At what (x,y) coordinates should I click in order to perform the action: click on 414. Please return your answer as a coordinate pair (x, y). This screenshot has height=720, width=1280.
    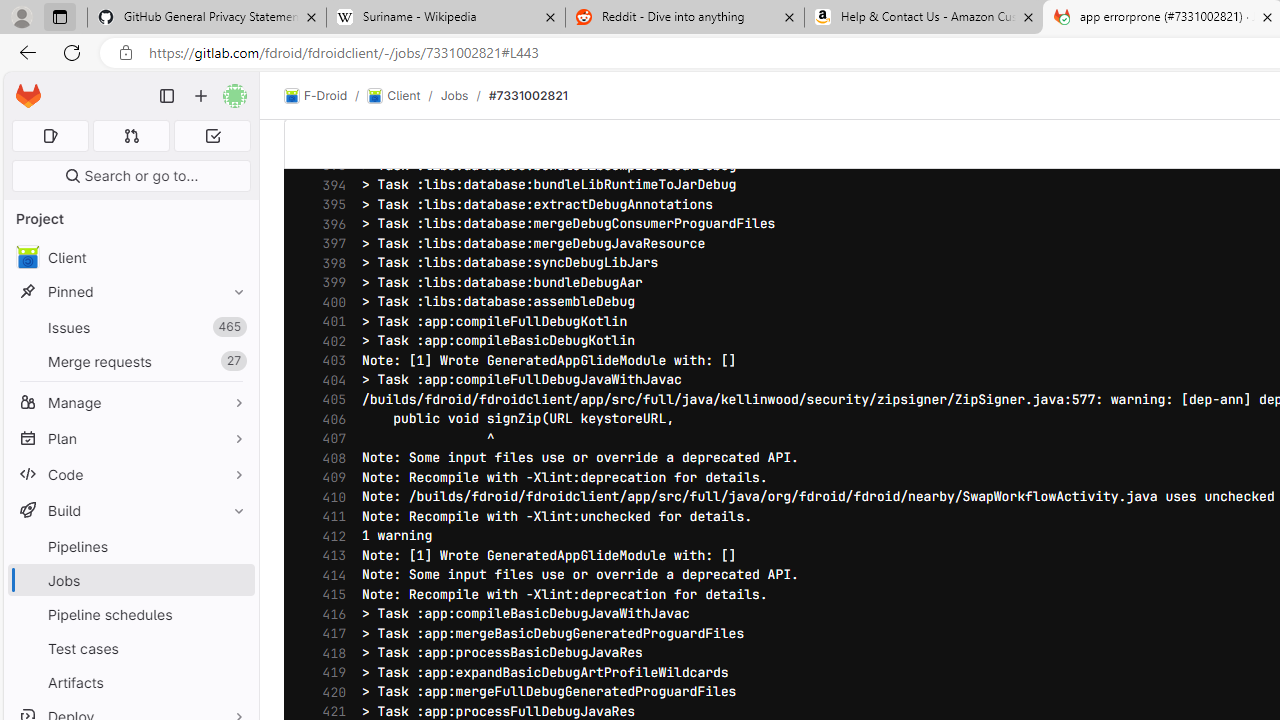
    Looking at the image, I should click on (329, 576).